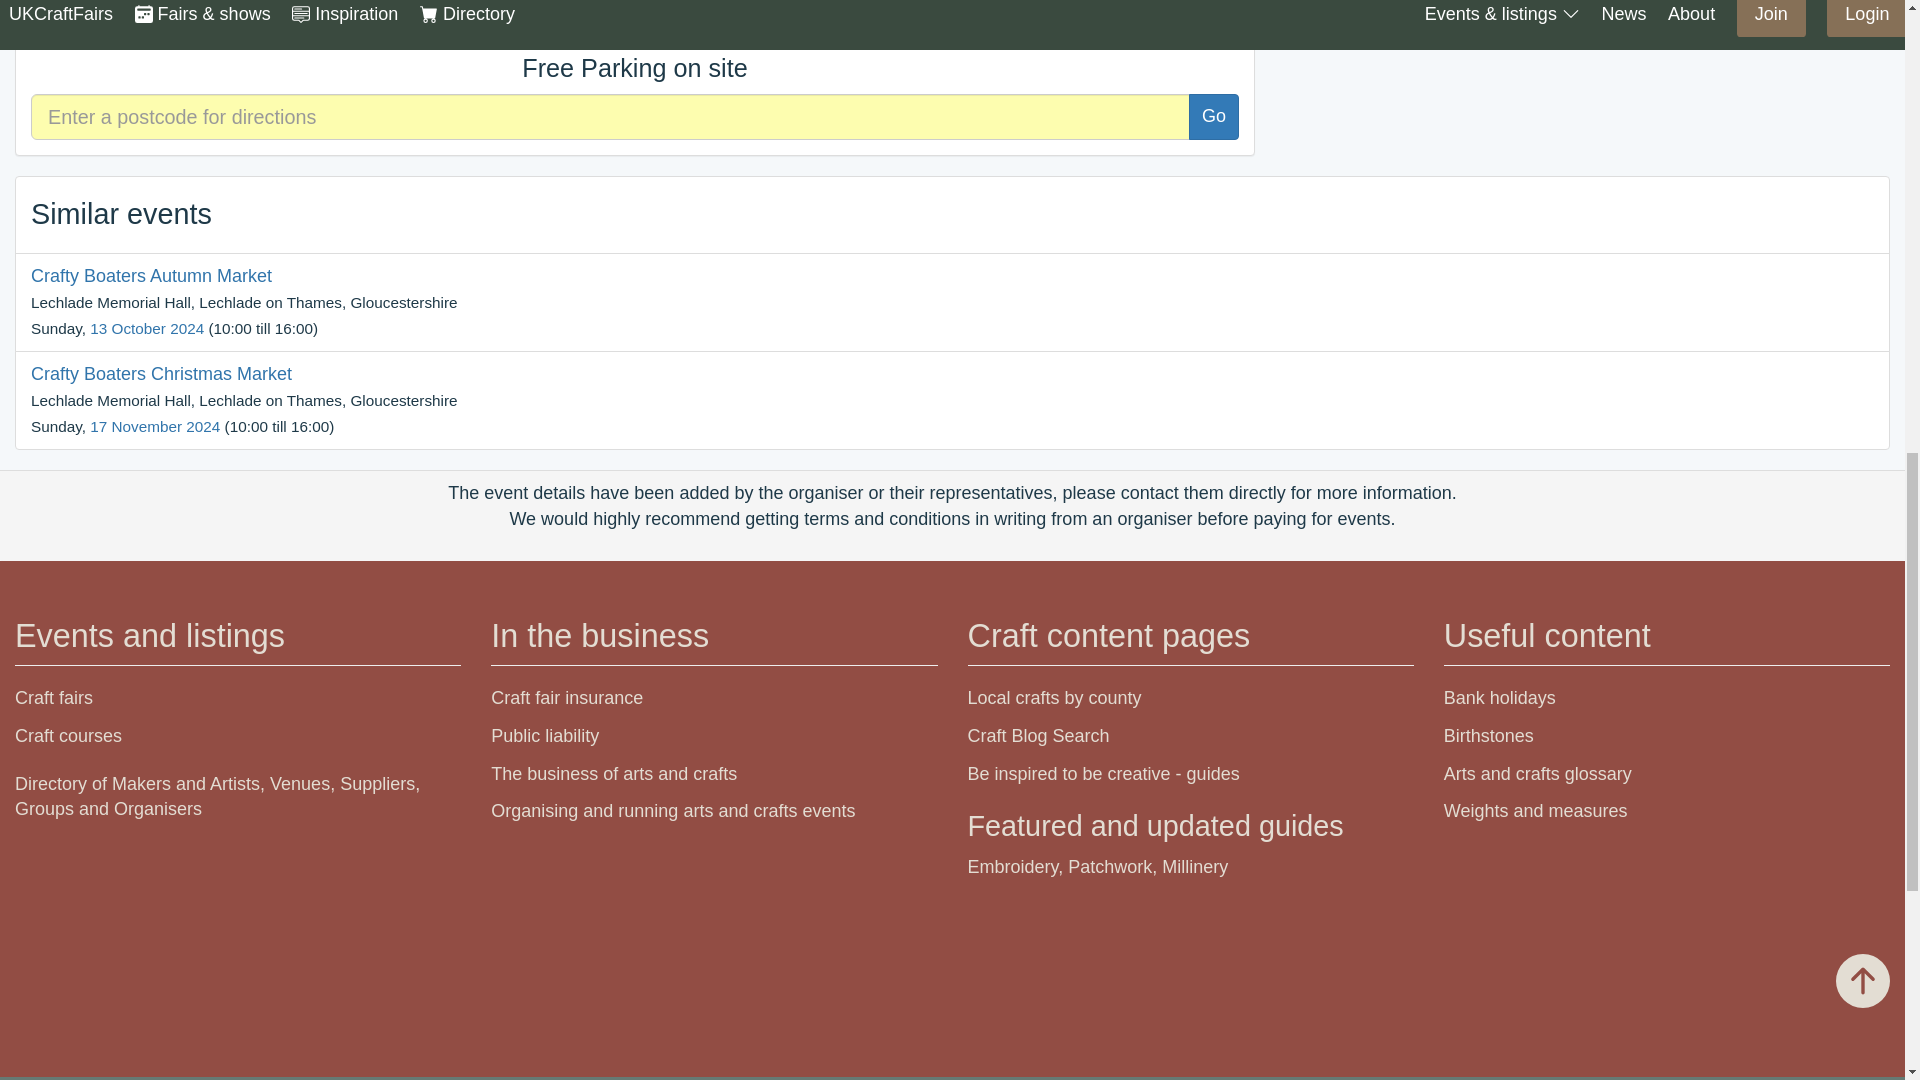  Describe the element at coordinates (1213, 116) in the screenshot. I see `Go` at that location.